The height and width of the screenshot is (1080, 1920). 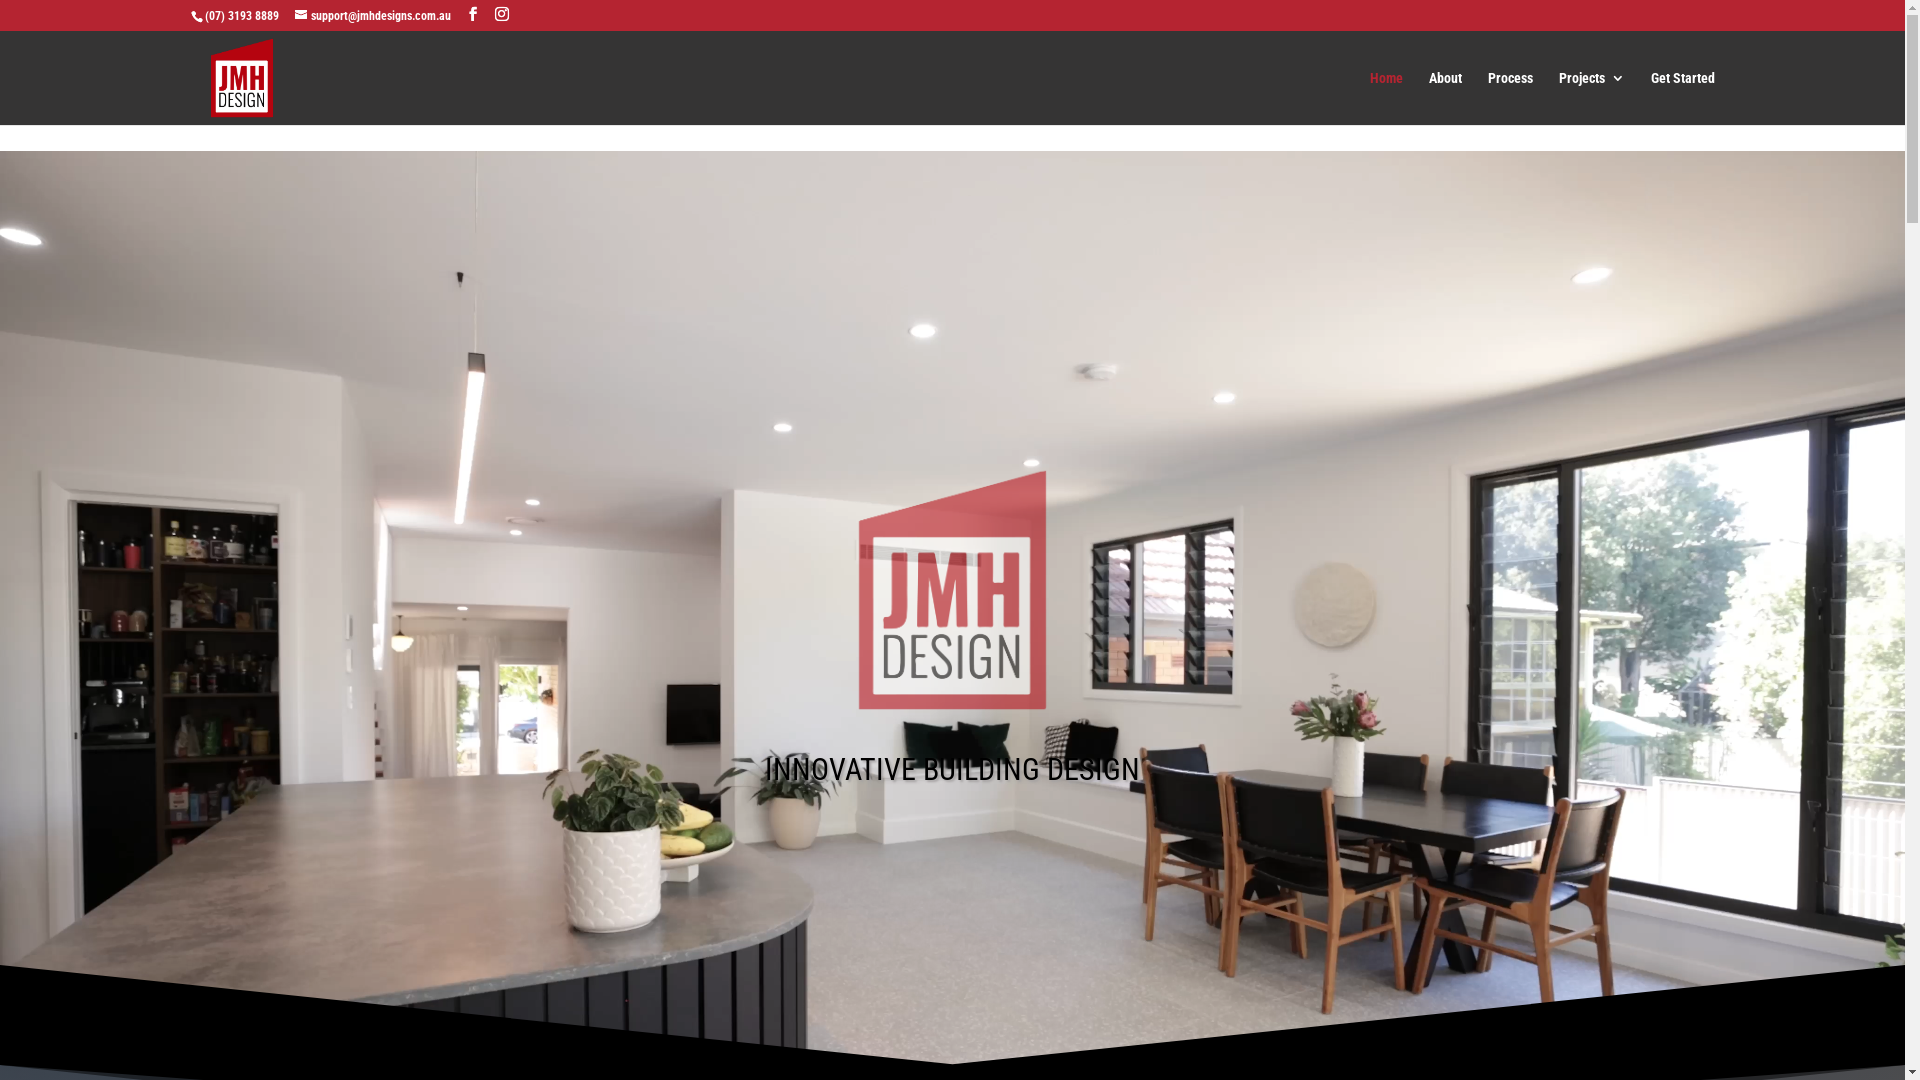 What do you see at coordinates (1591, 98) in the screenshot?
I see `Projects` at bounding box center [1591, 98].